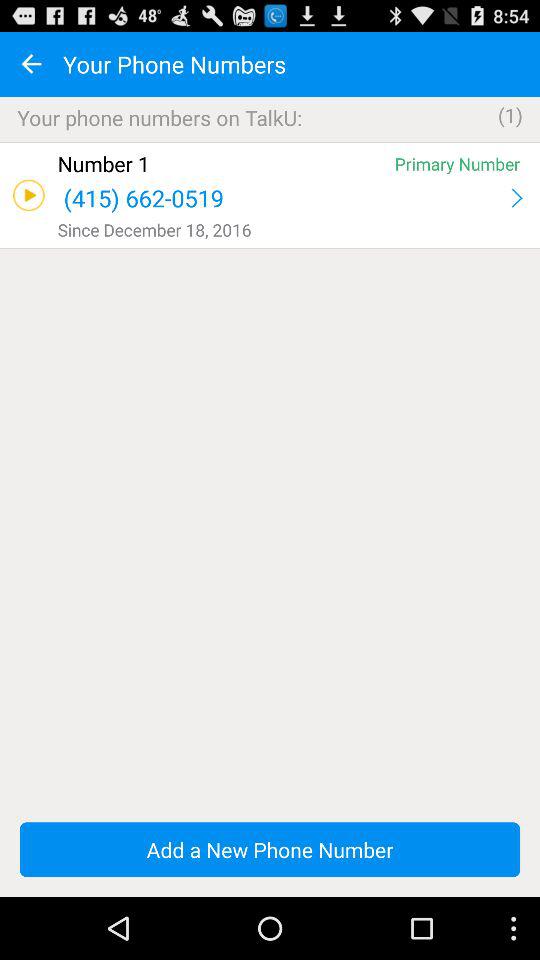 Image resolution: width=540 pixels, height=960 pixels. I want to click on swipe to (415) 662-0519 icon, so click(282, 198).